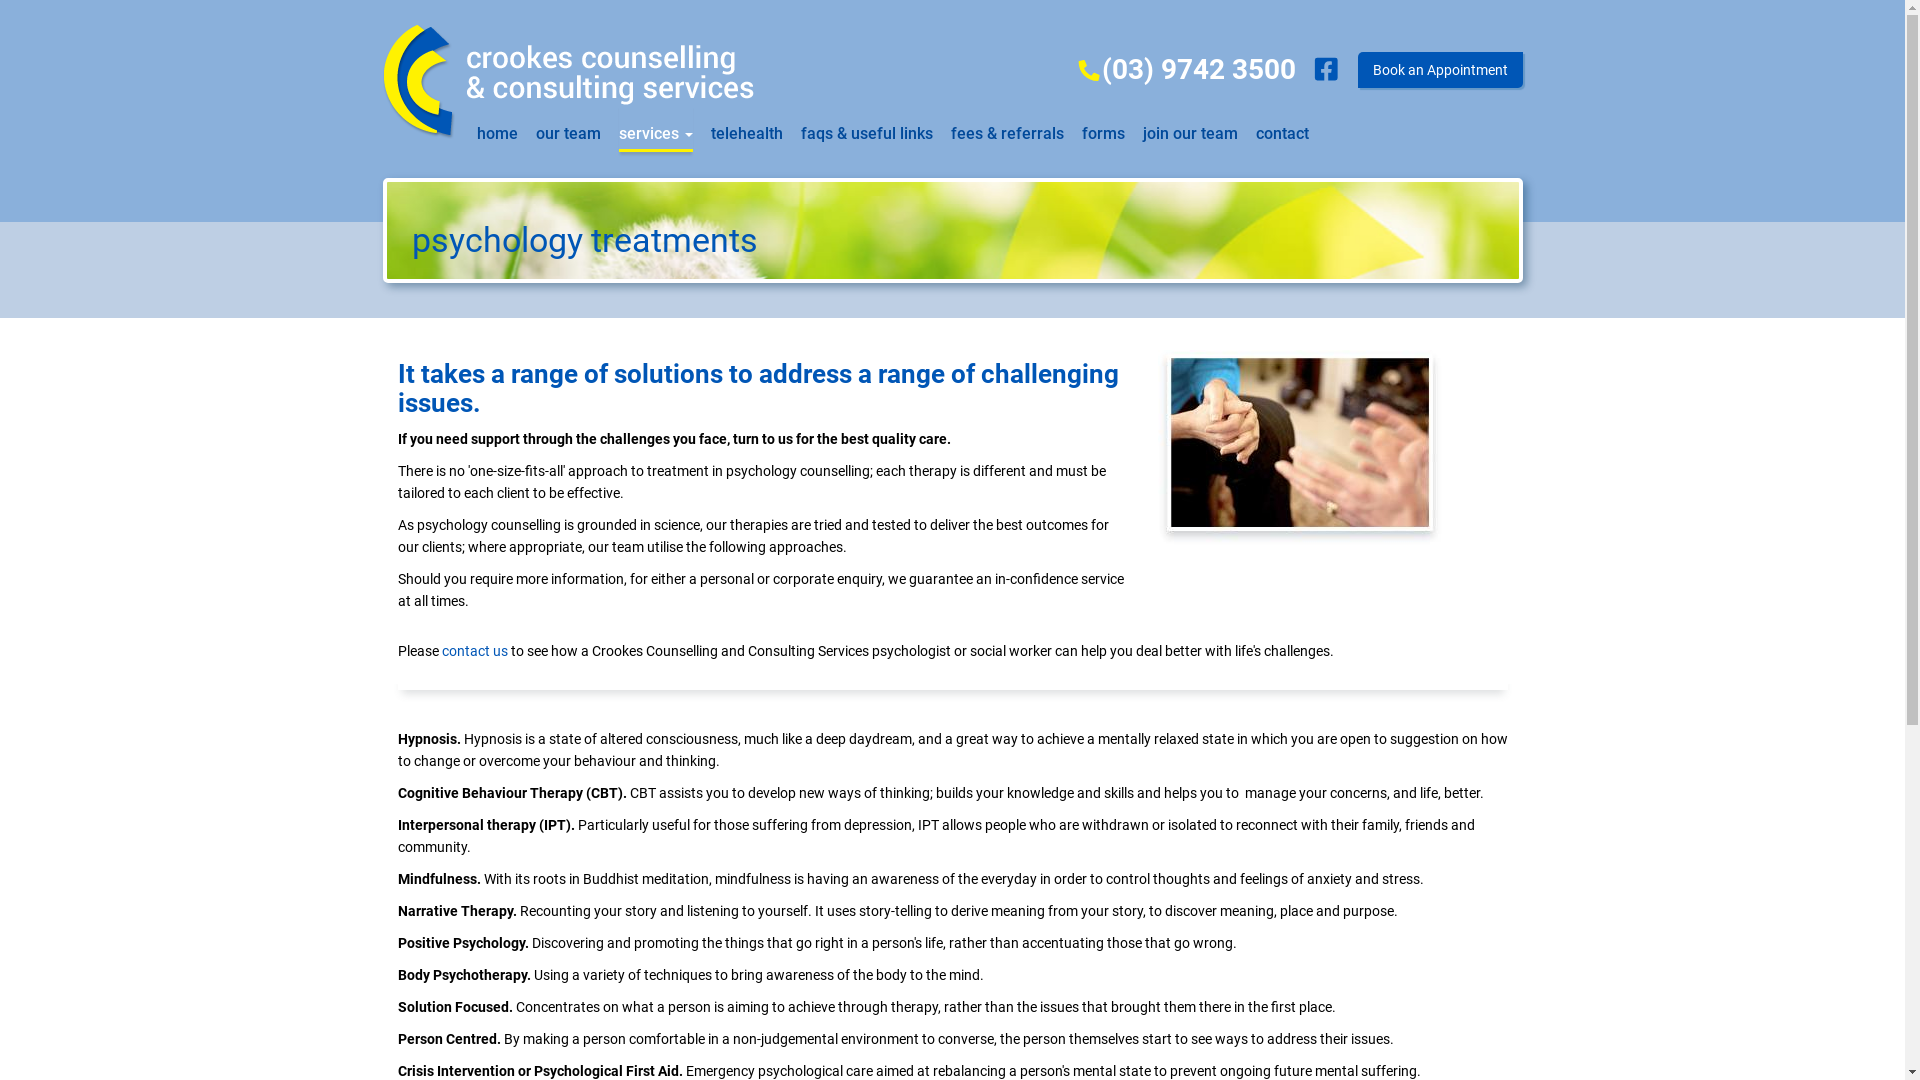  Describe the element at coordinates (746, 128) in the screenshot. I see `telehealth` at that location.